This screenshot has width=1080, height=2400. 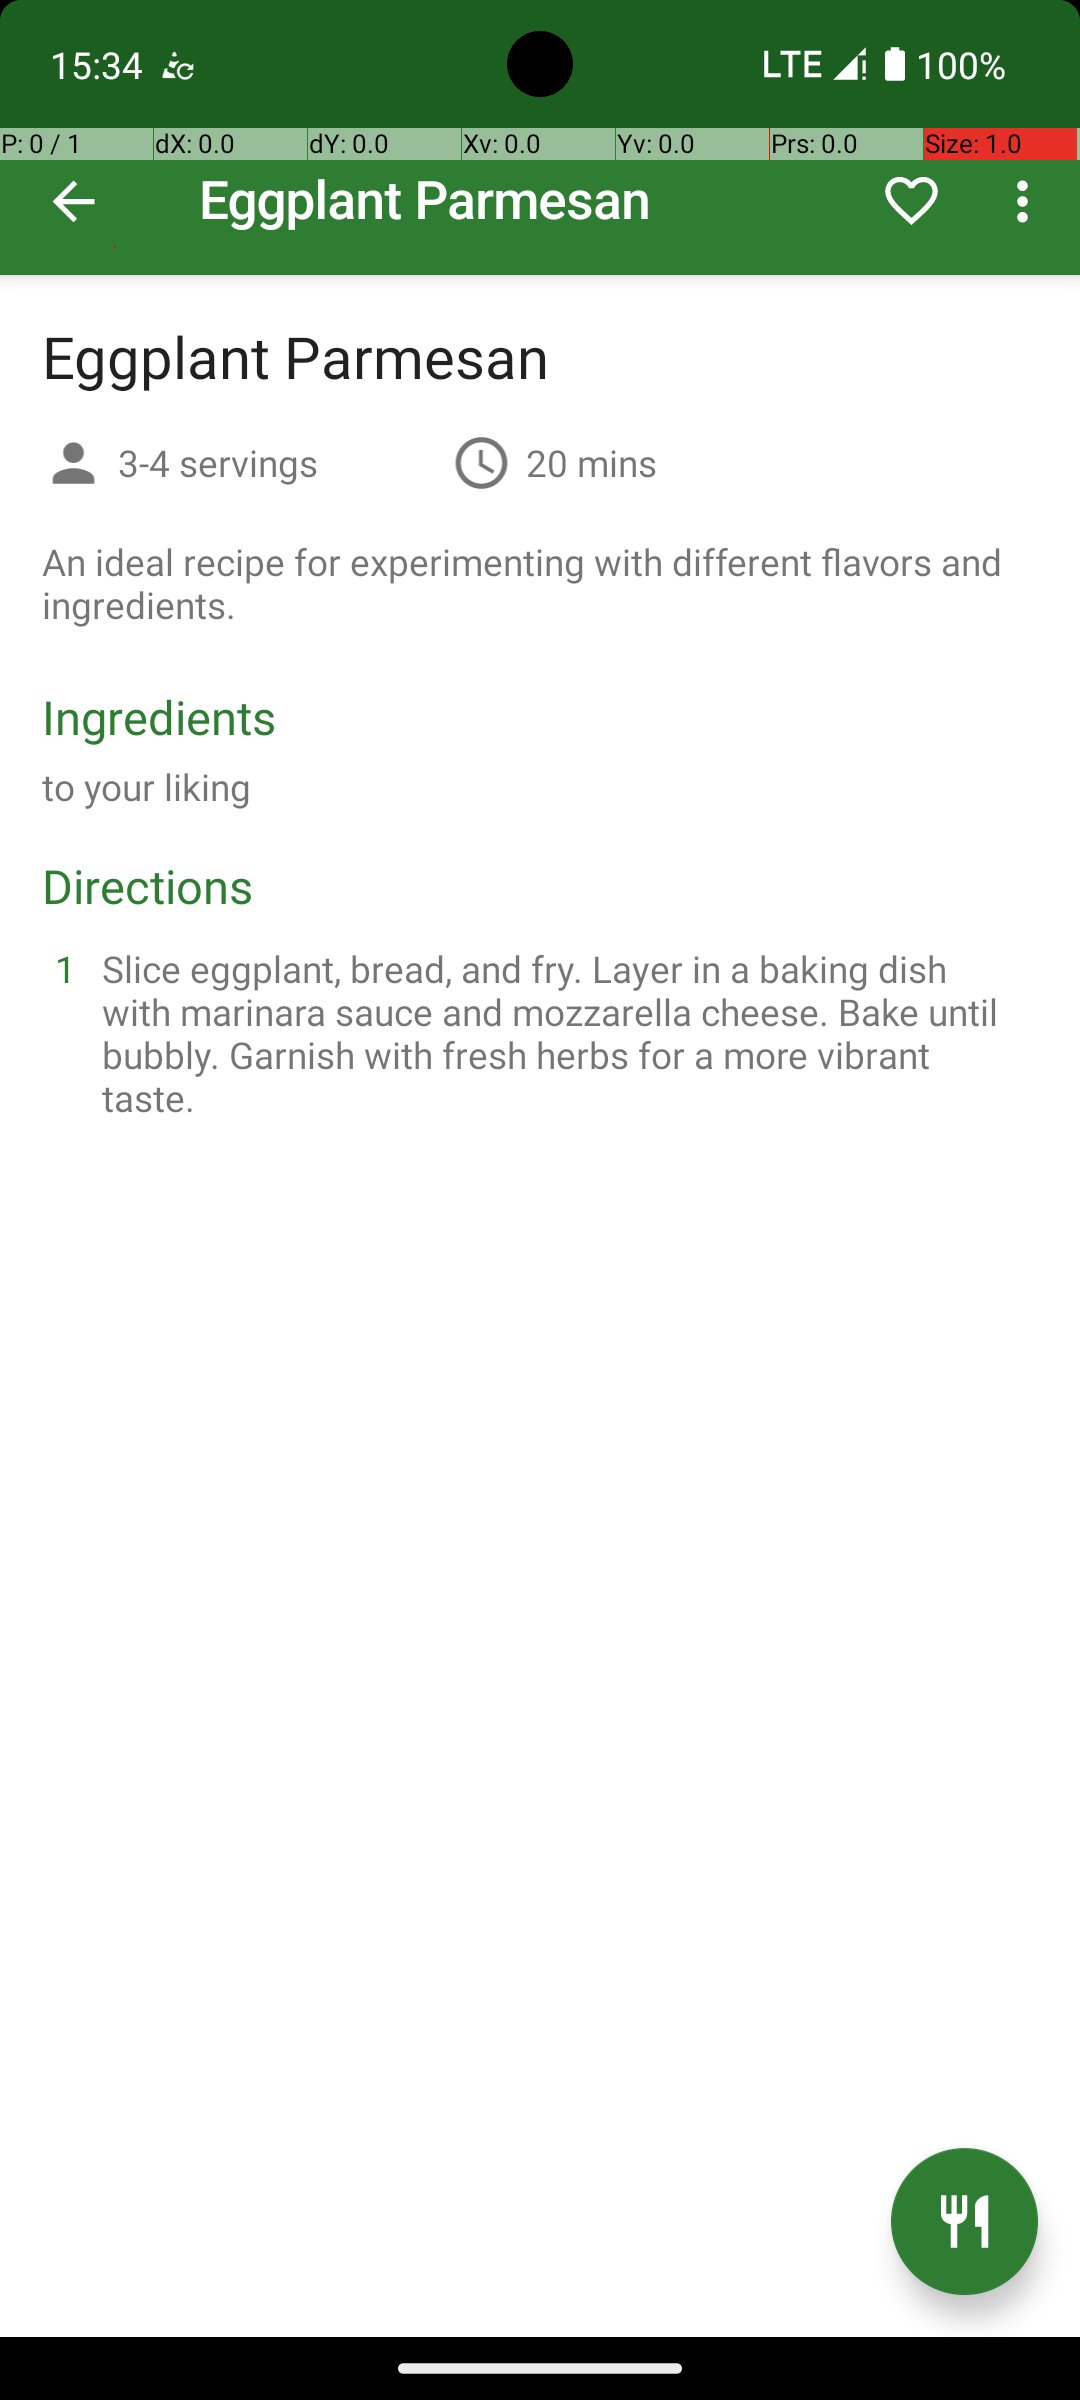 What do you see at coordinates (564, 1033) in the screenshot?
I see `Slice eggplant, bread, and fry. Layer in a baking dish with marinara sauce and mozzarella cheese. Bake until bubbly. Garnish with fresh herbs for a more vibrant taste.` at bounding box center [564, 1033].